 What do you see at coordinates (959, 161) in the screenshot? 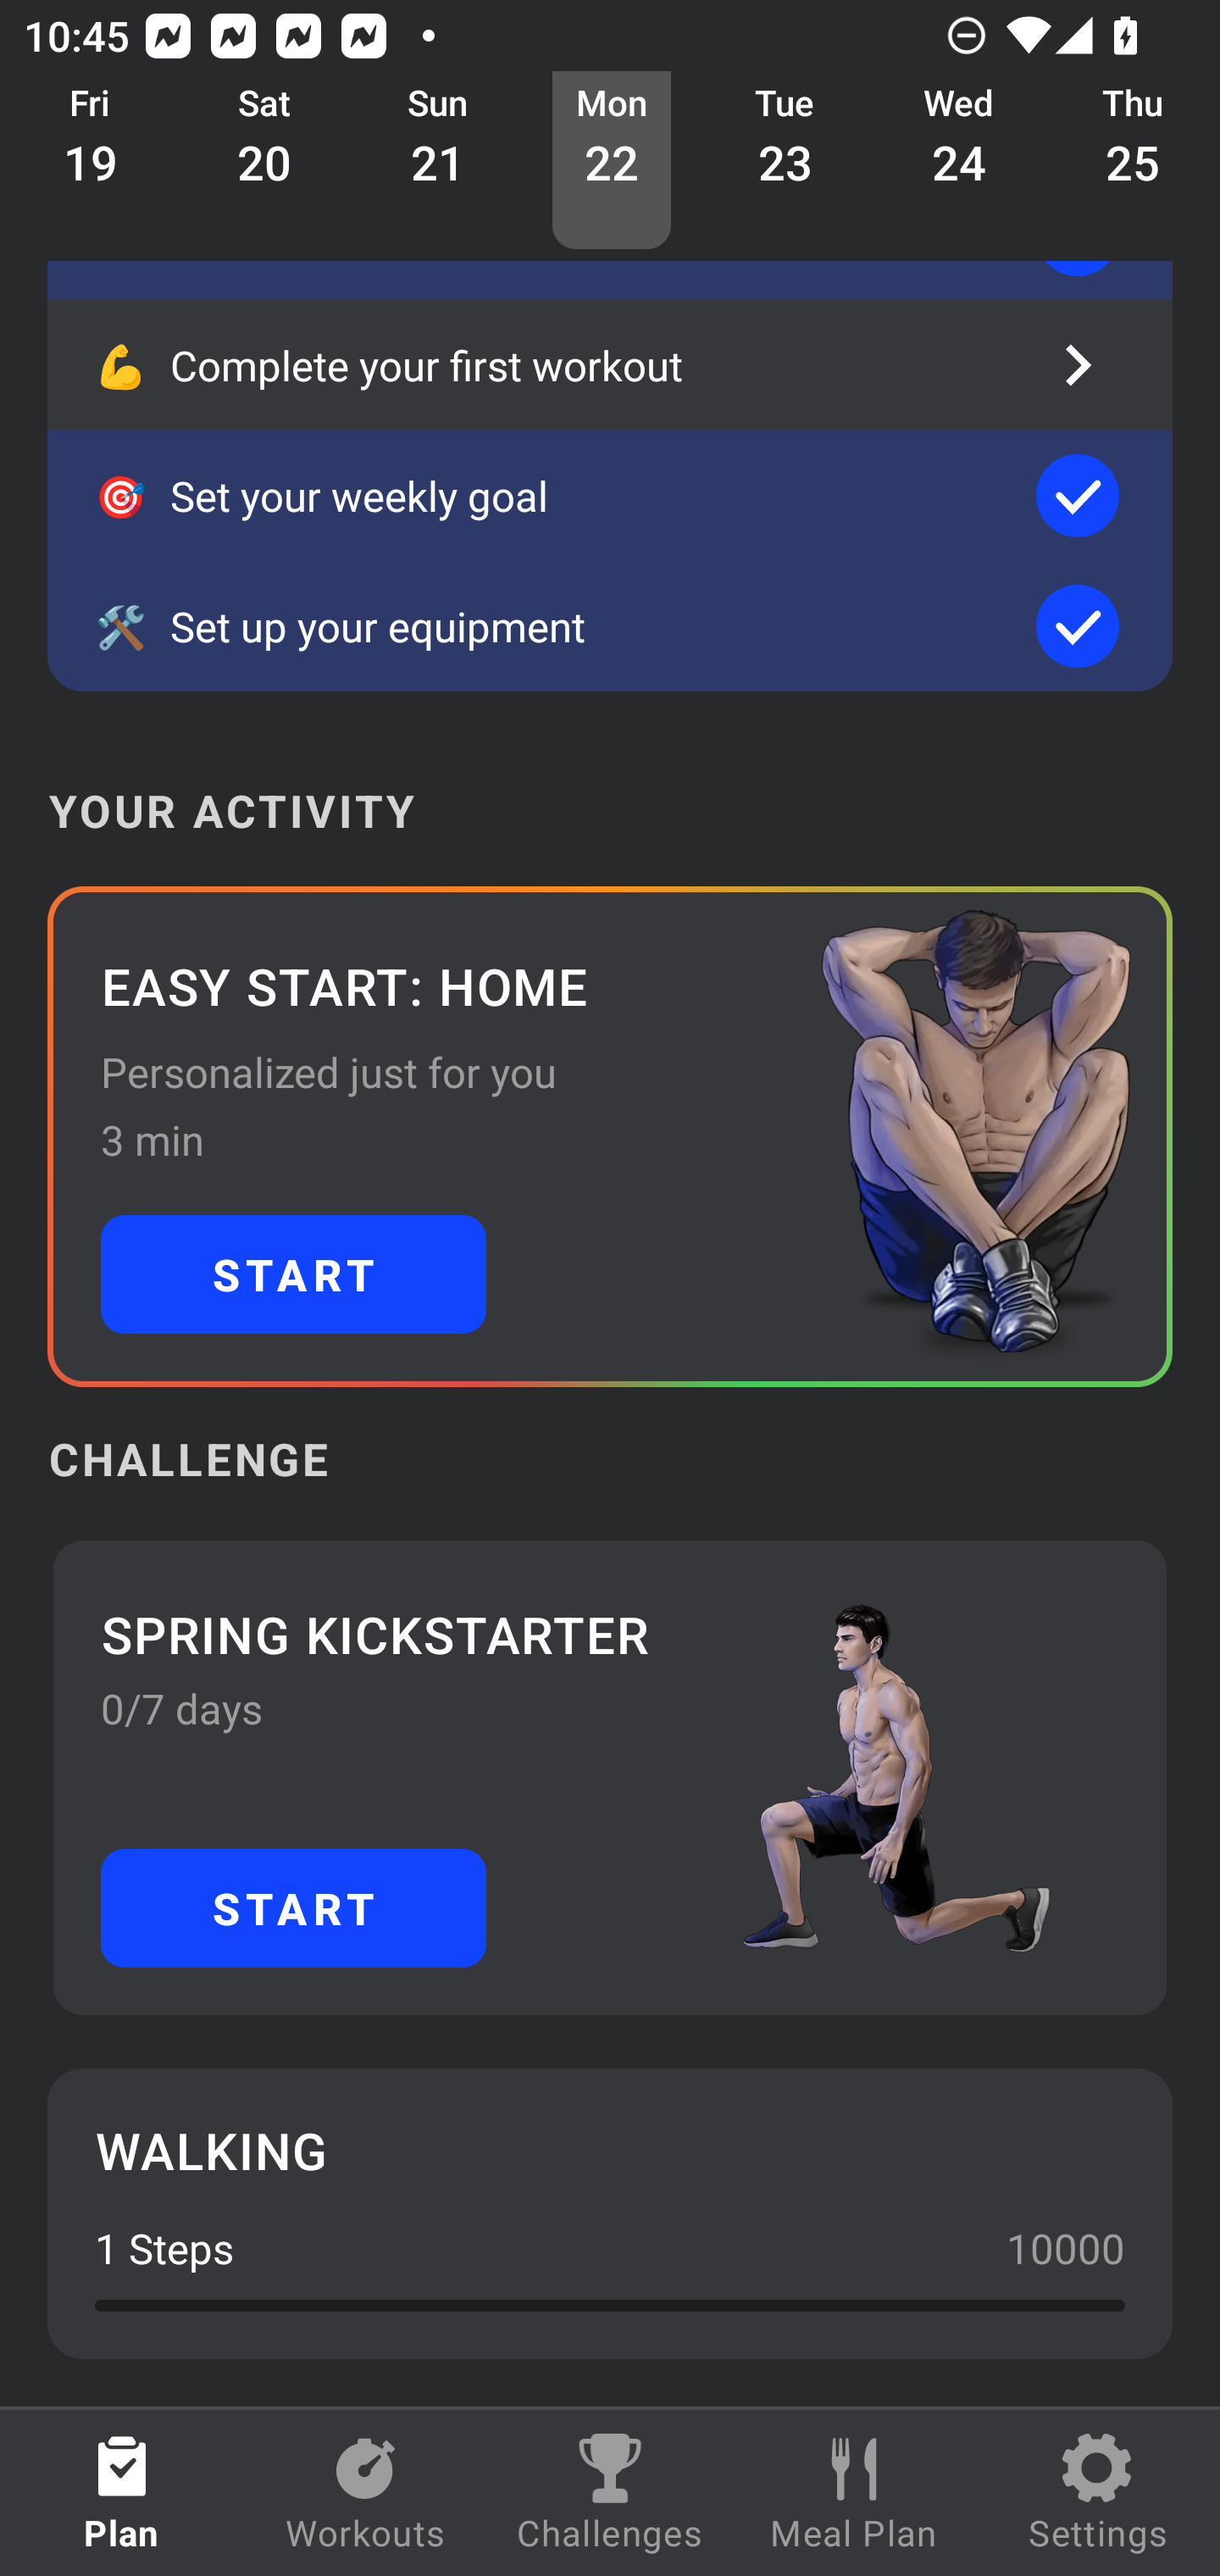
I see `Wed 24` at bounding box center [959, 161].